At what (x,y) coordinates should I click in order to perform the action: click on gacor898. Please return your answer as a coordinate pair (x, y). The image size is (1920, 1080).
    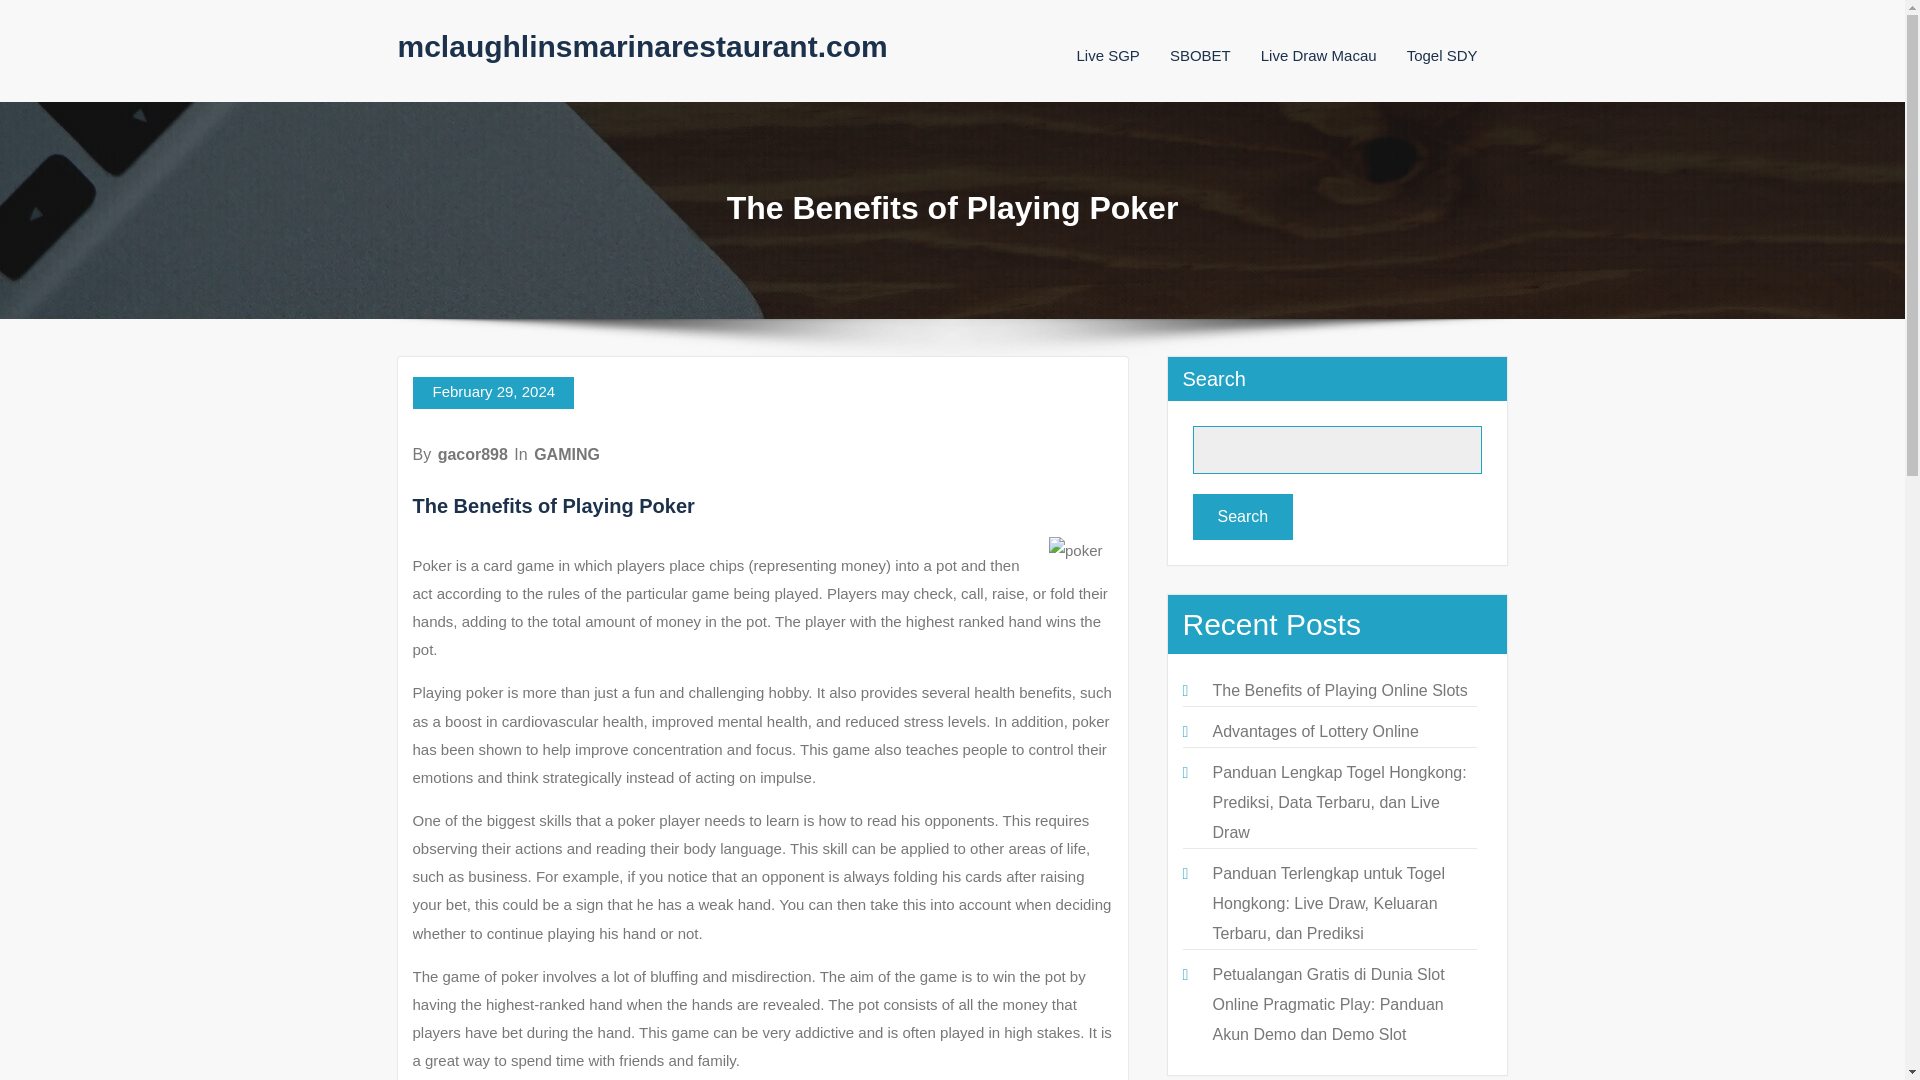
    Looking at the image, I should click on (472, 454).